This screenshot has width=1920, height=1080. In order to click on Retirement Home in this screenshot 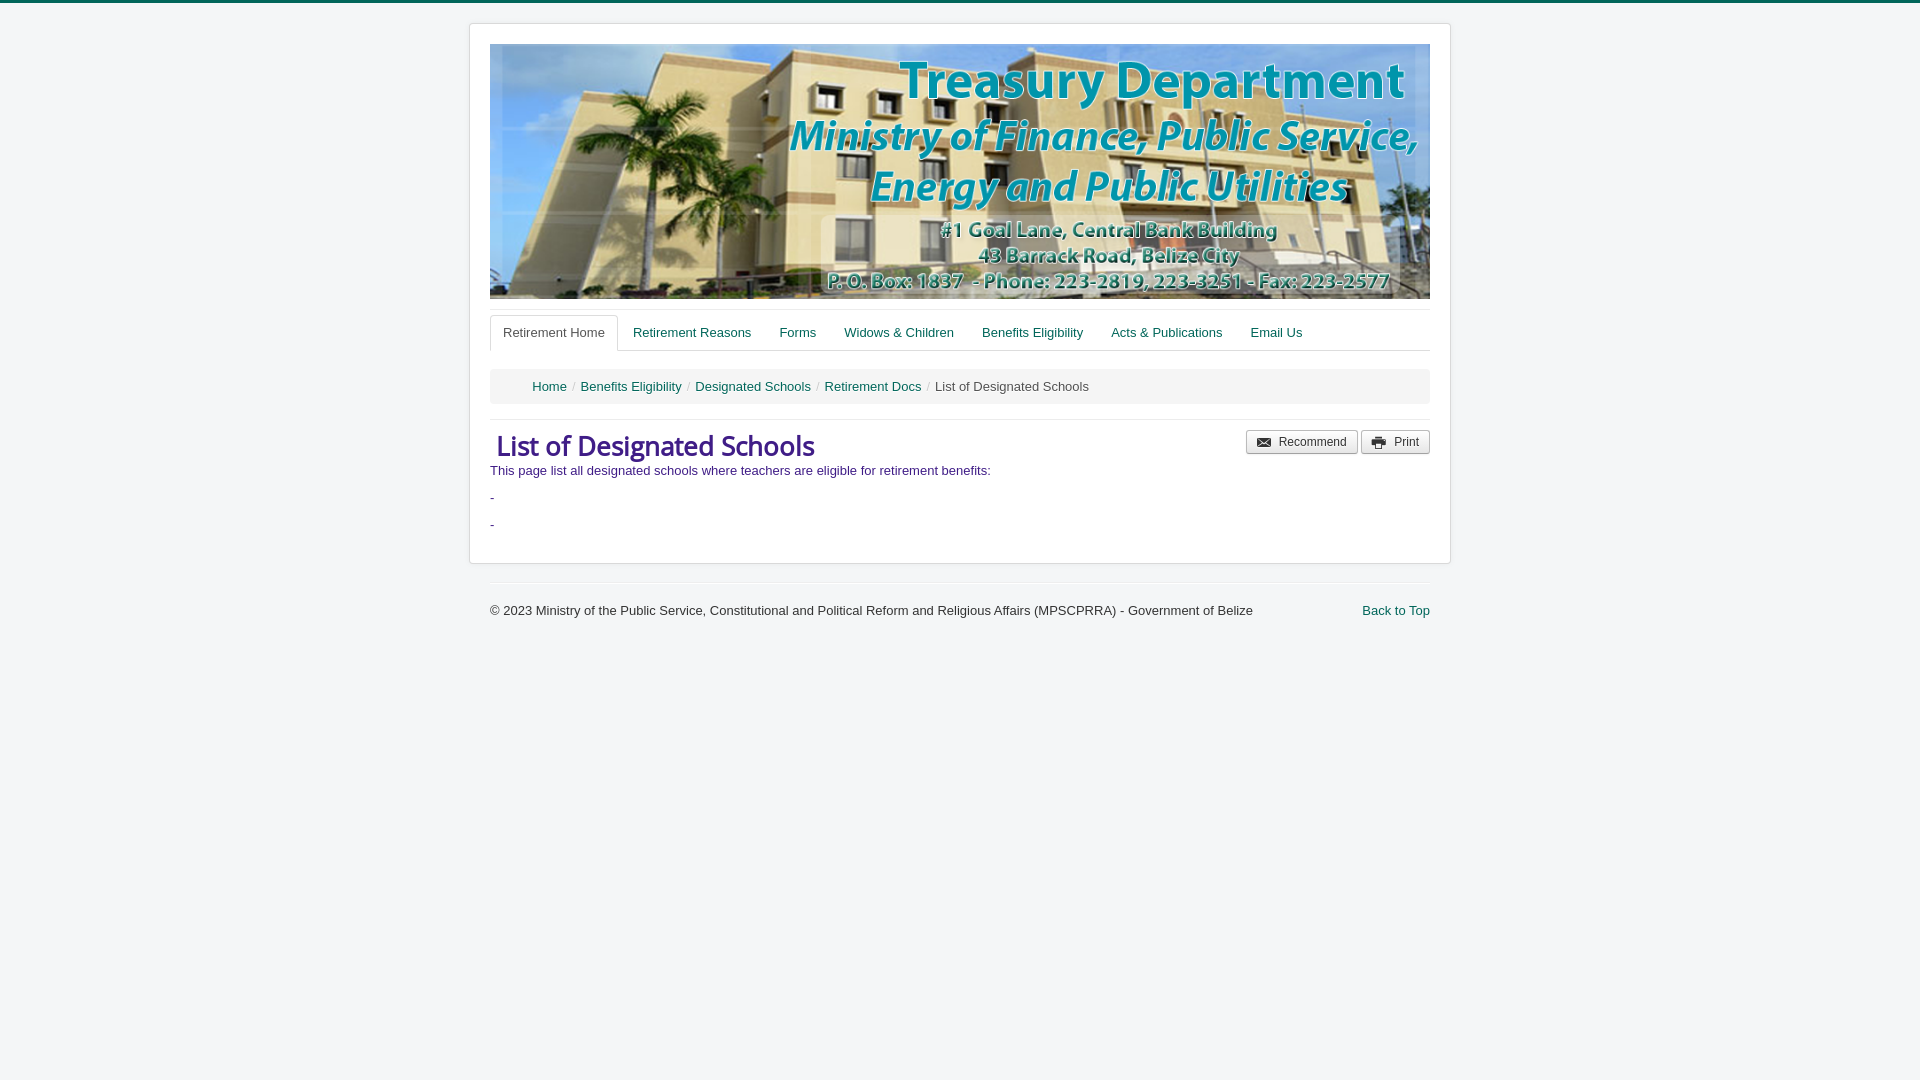, I will do `click(554, 333)`.